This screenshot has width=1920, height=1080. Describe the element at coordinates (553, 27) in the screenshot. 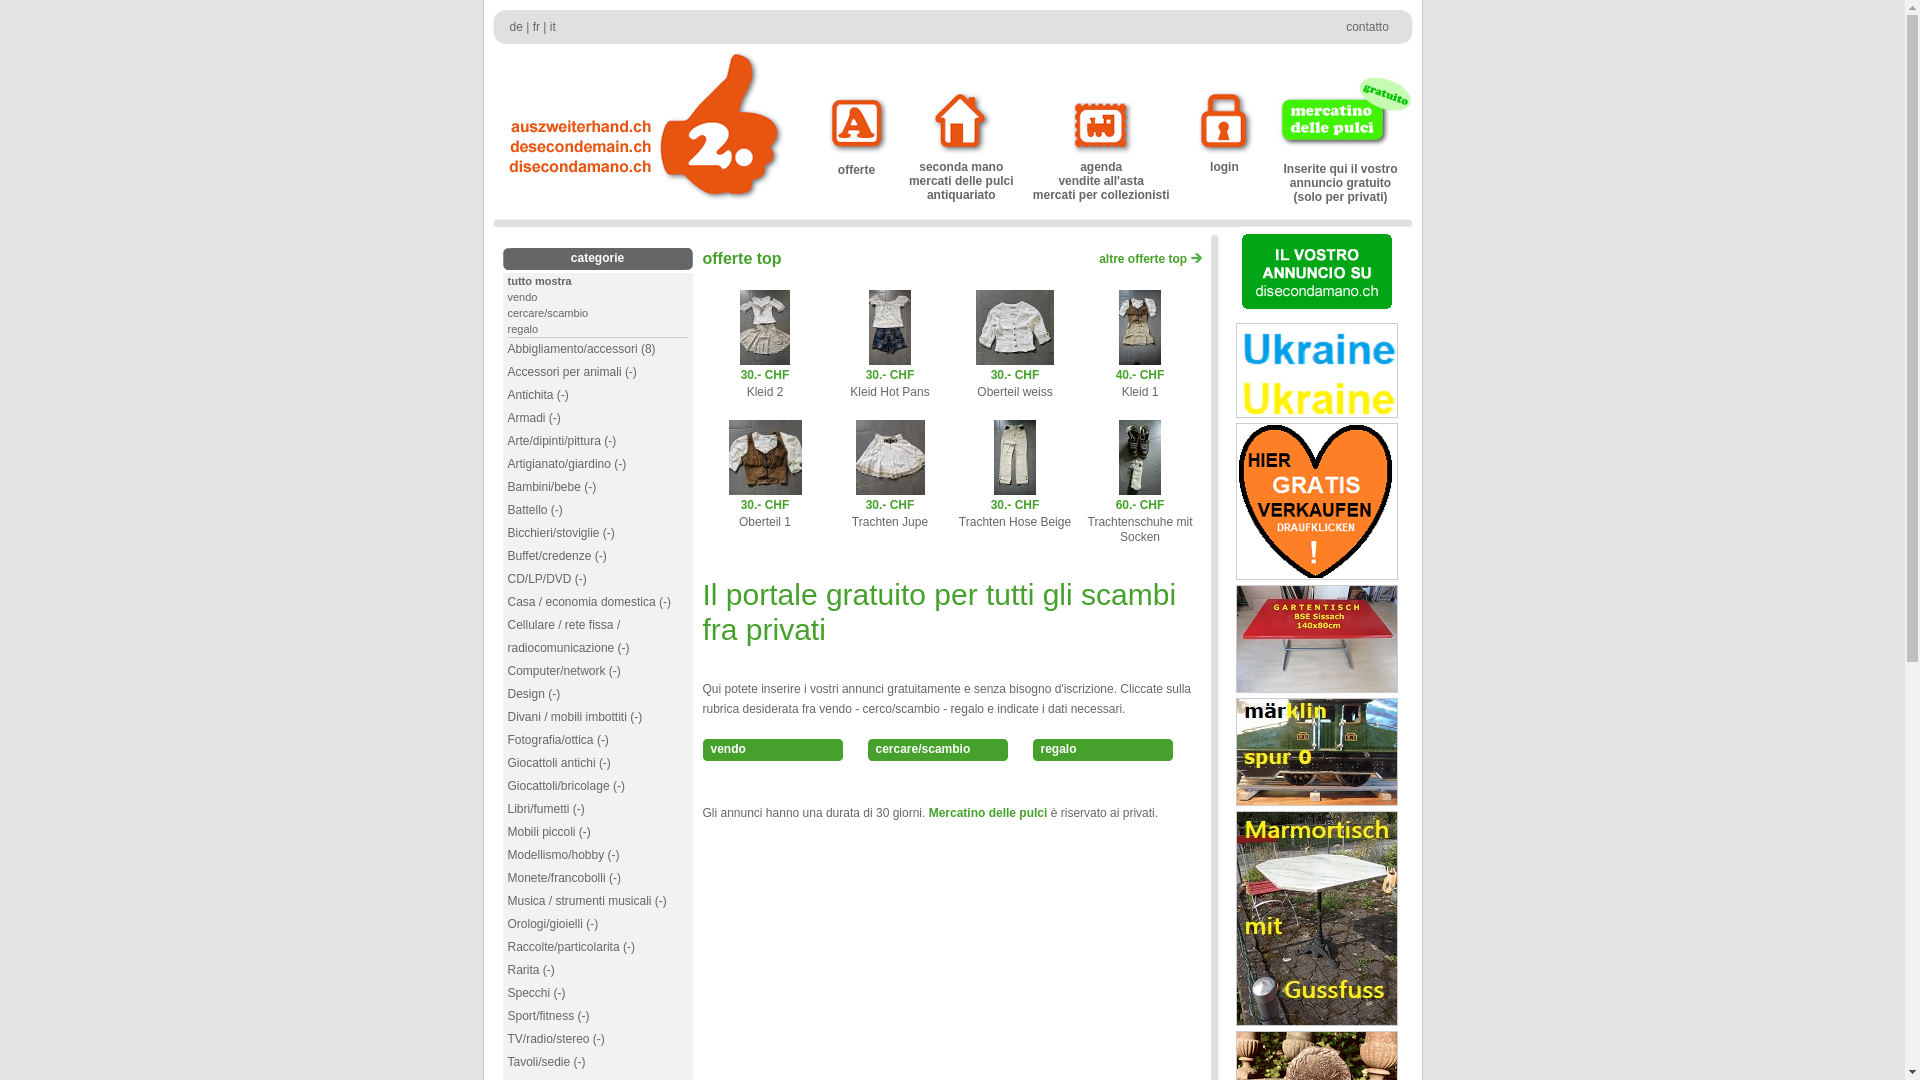

I see `it` at that location.